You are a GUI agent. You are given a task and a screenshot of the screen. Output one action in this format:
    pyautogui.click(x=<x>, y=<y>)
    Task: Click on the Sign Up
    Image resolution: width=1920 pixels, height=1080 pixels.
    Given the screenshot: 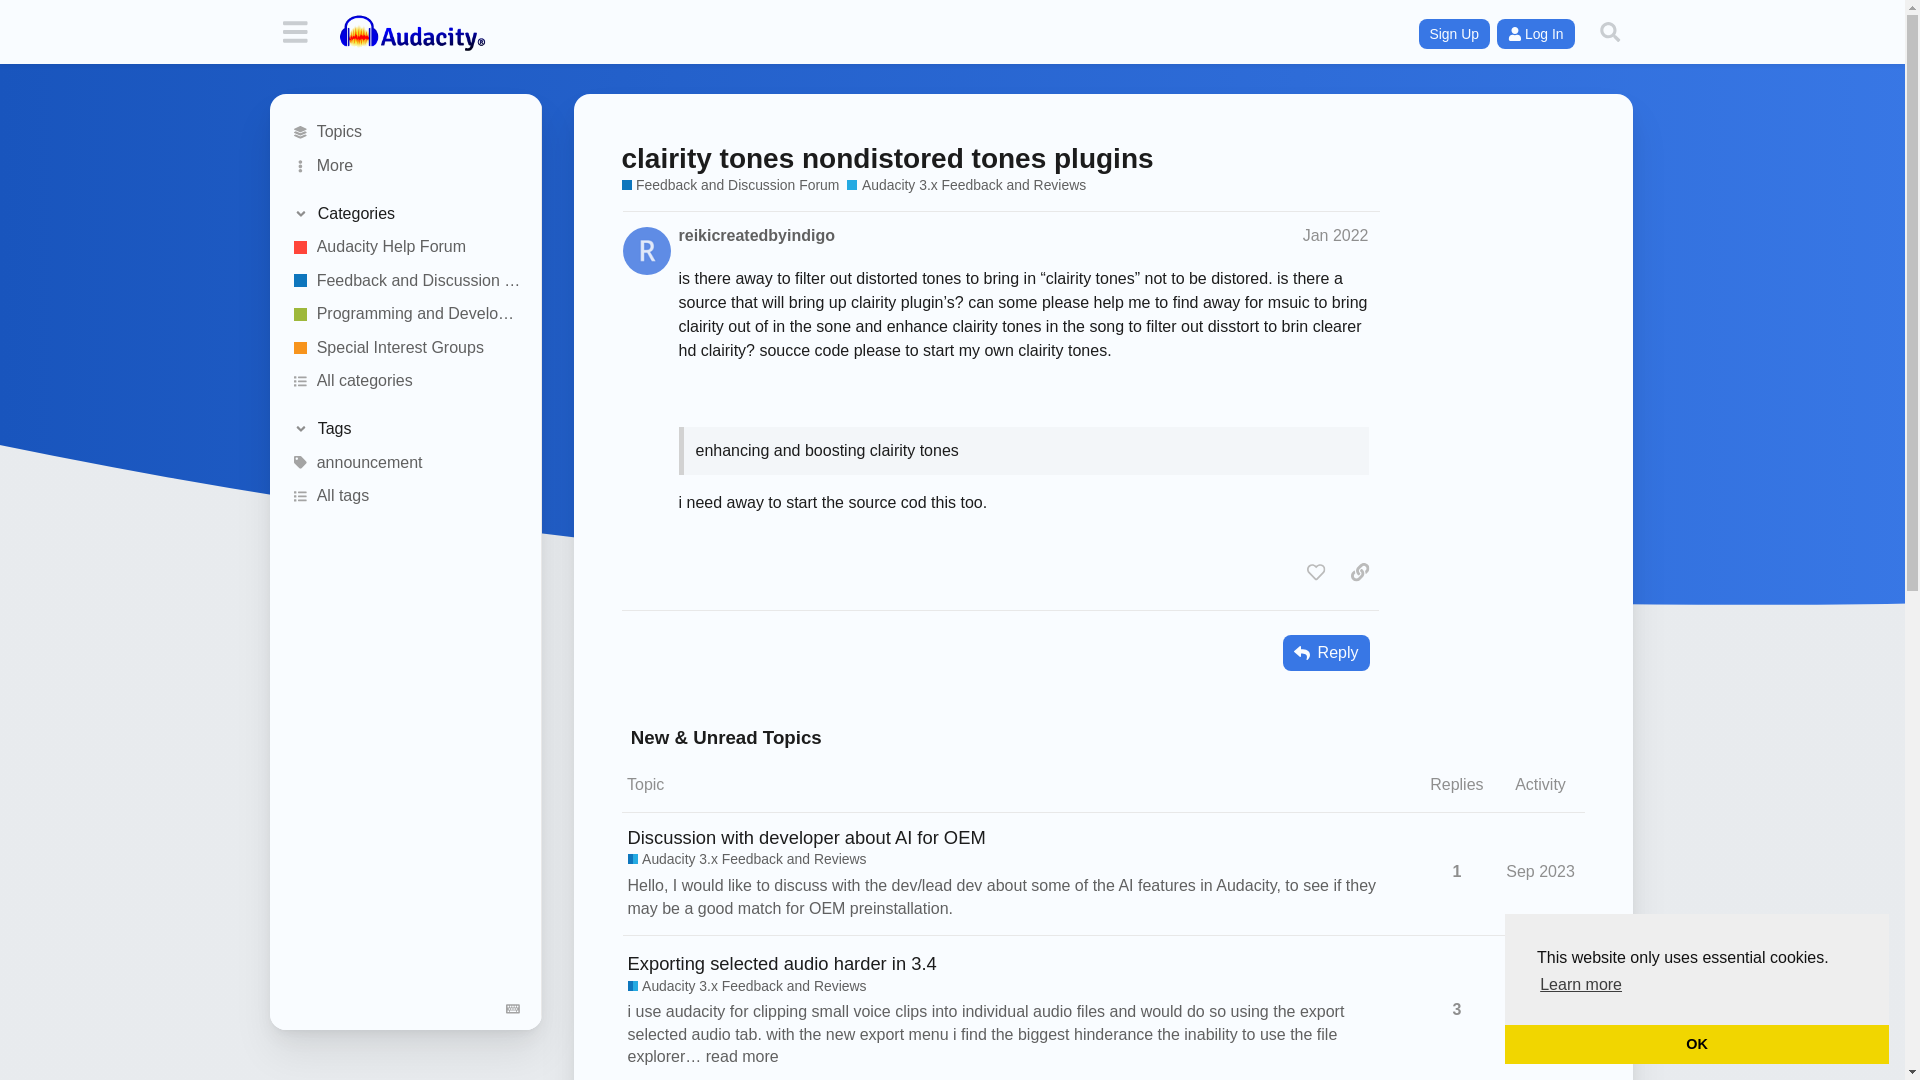 What is the action you would take?
    pyautogui.click(x=1454, y=34)
    